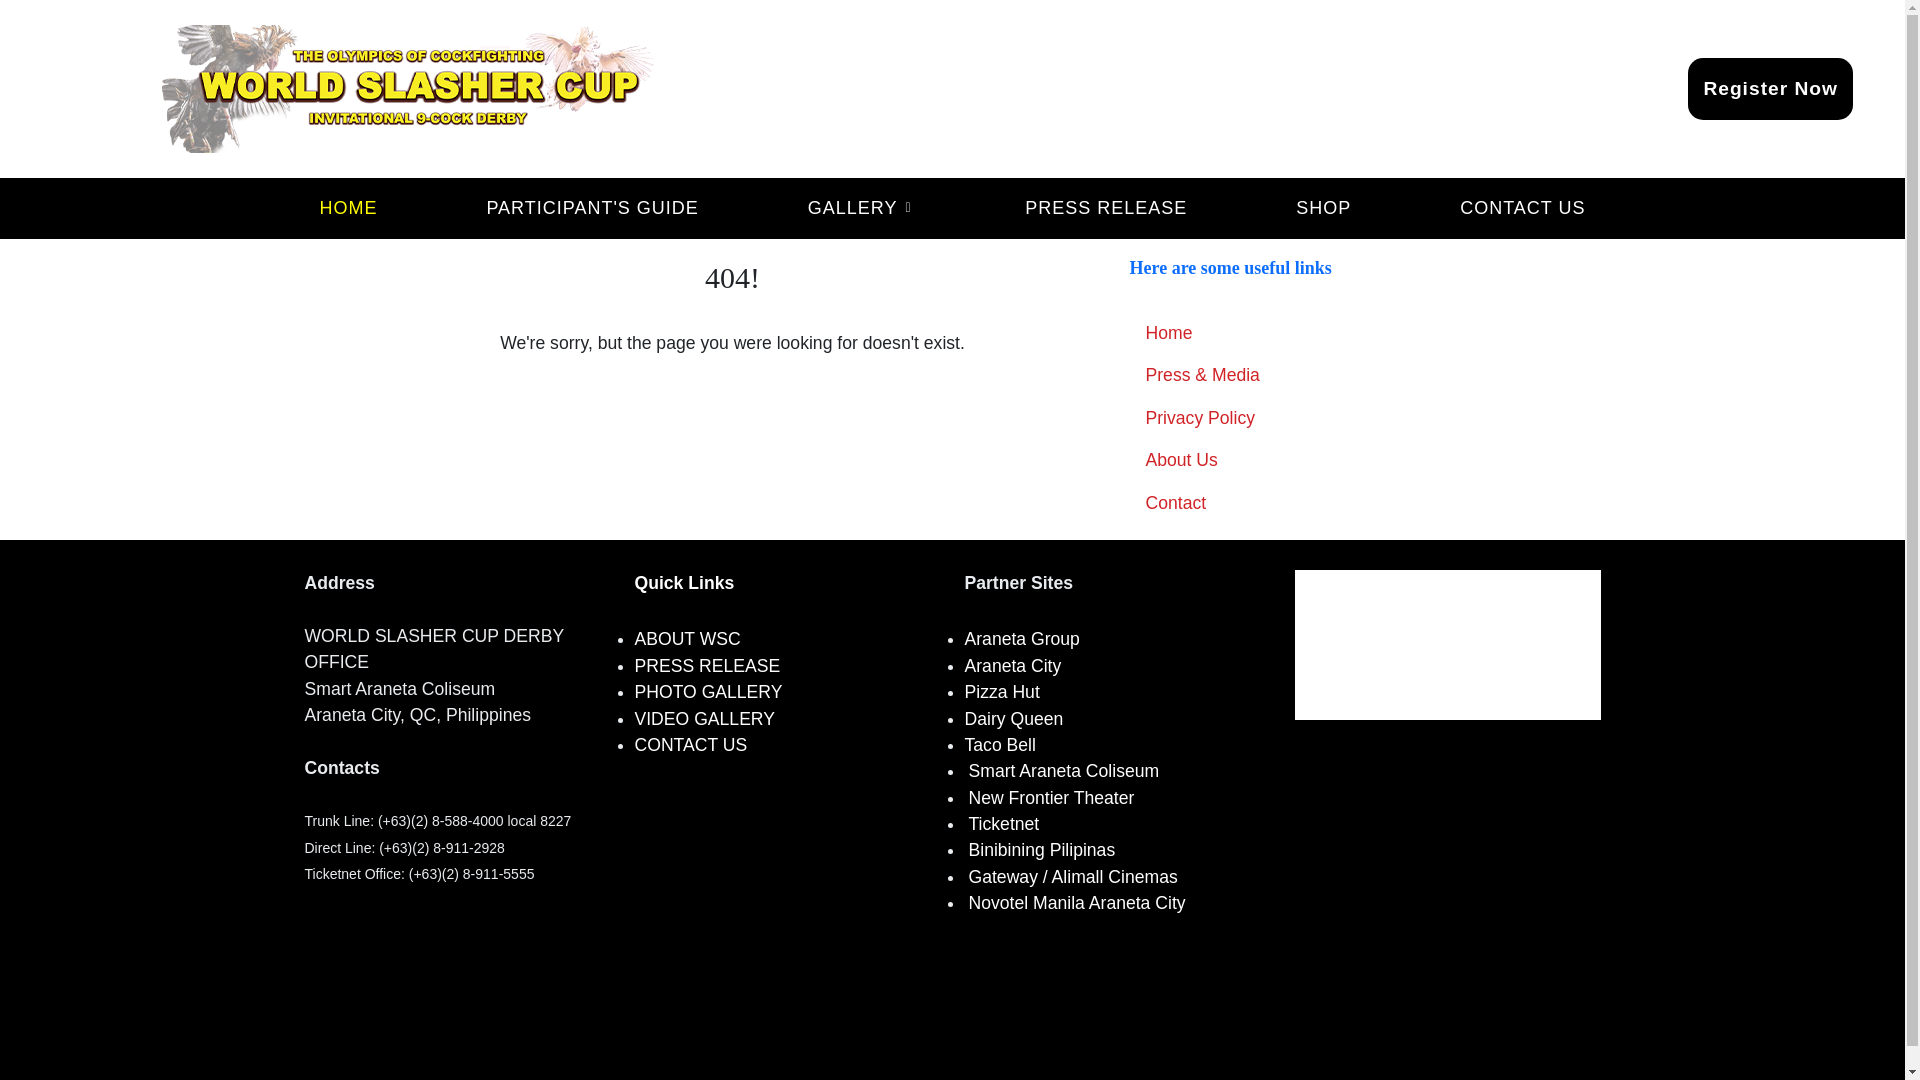 The height and width of the screenshot is (1080, 1920). I want to click on HOME, so click(347, 208).